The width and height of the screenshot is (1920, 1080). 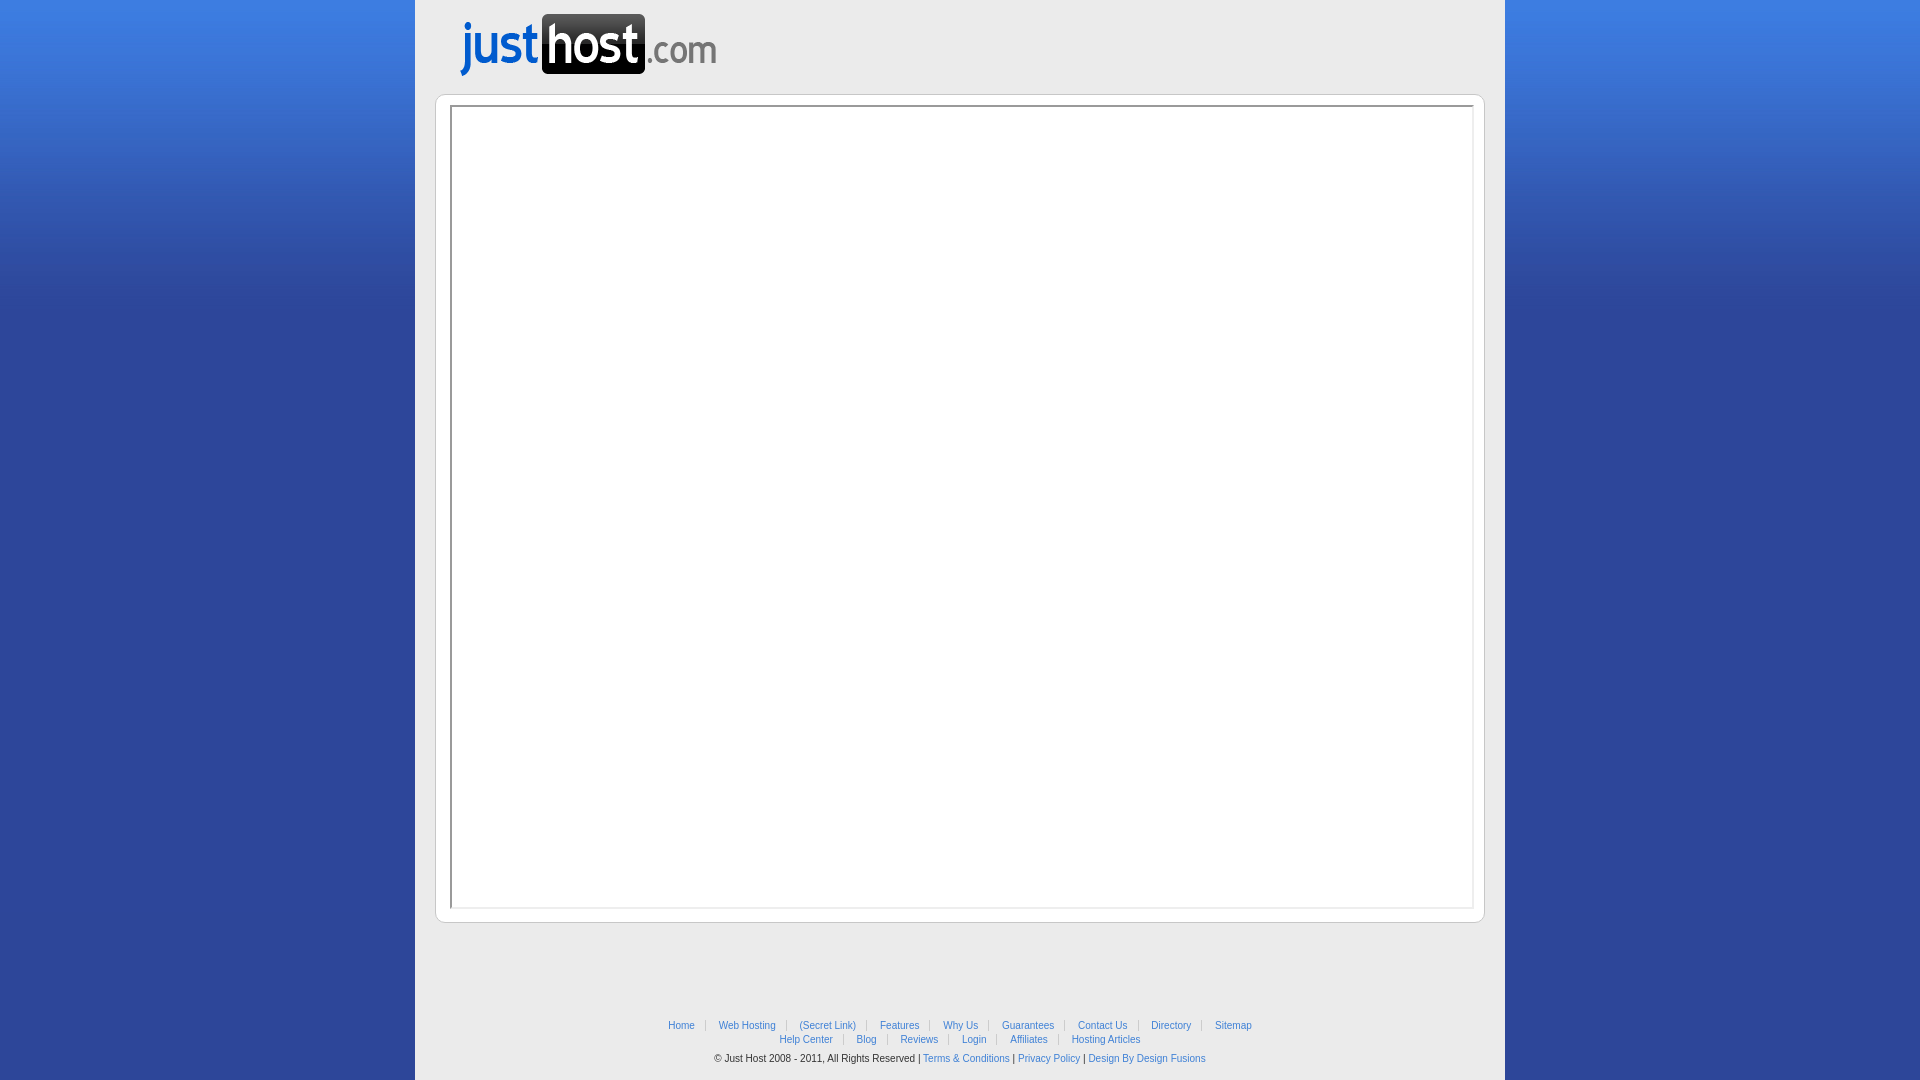 What do you see at coordinates (900, 1026) in the screenshot?
I see `Features` at bounding box center [900, 1026].